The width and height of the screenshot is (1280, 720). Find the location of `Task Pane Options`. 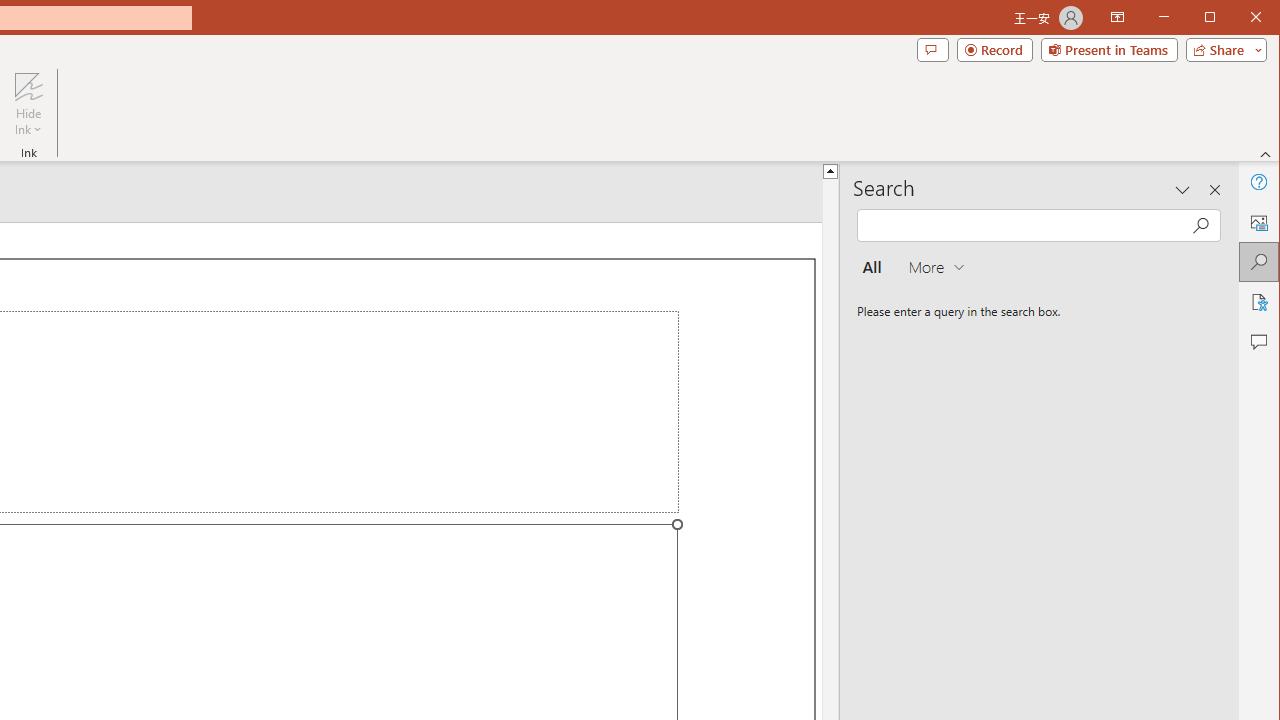

Task Pane Options is located at coordinates (1183, 190).